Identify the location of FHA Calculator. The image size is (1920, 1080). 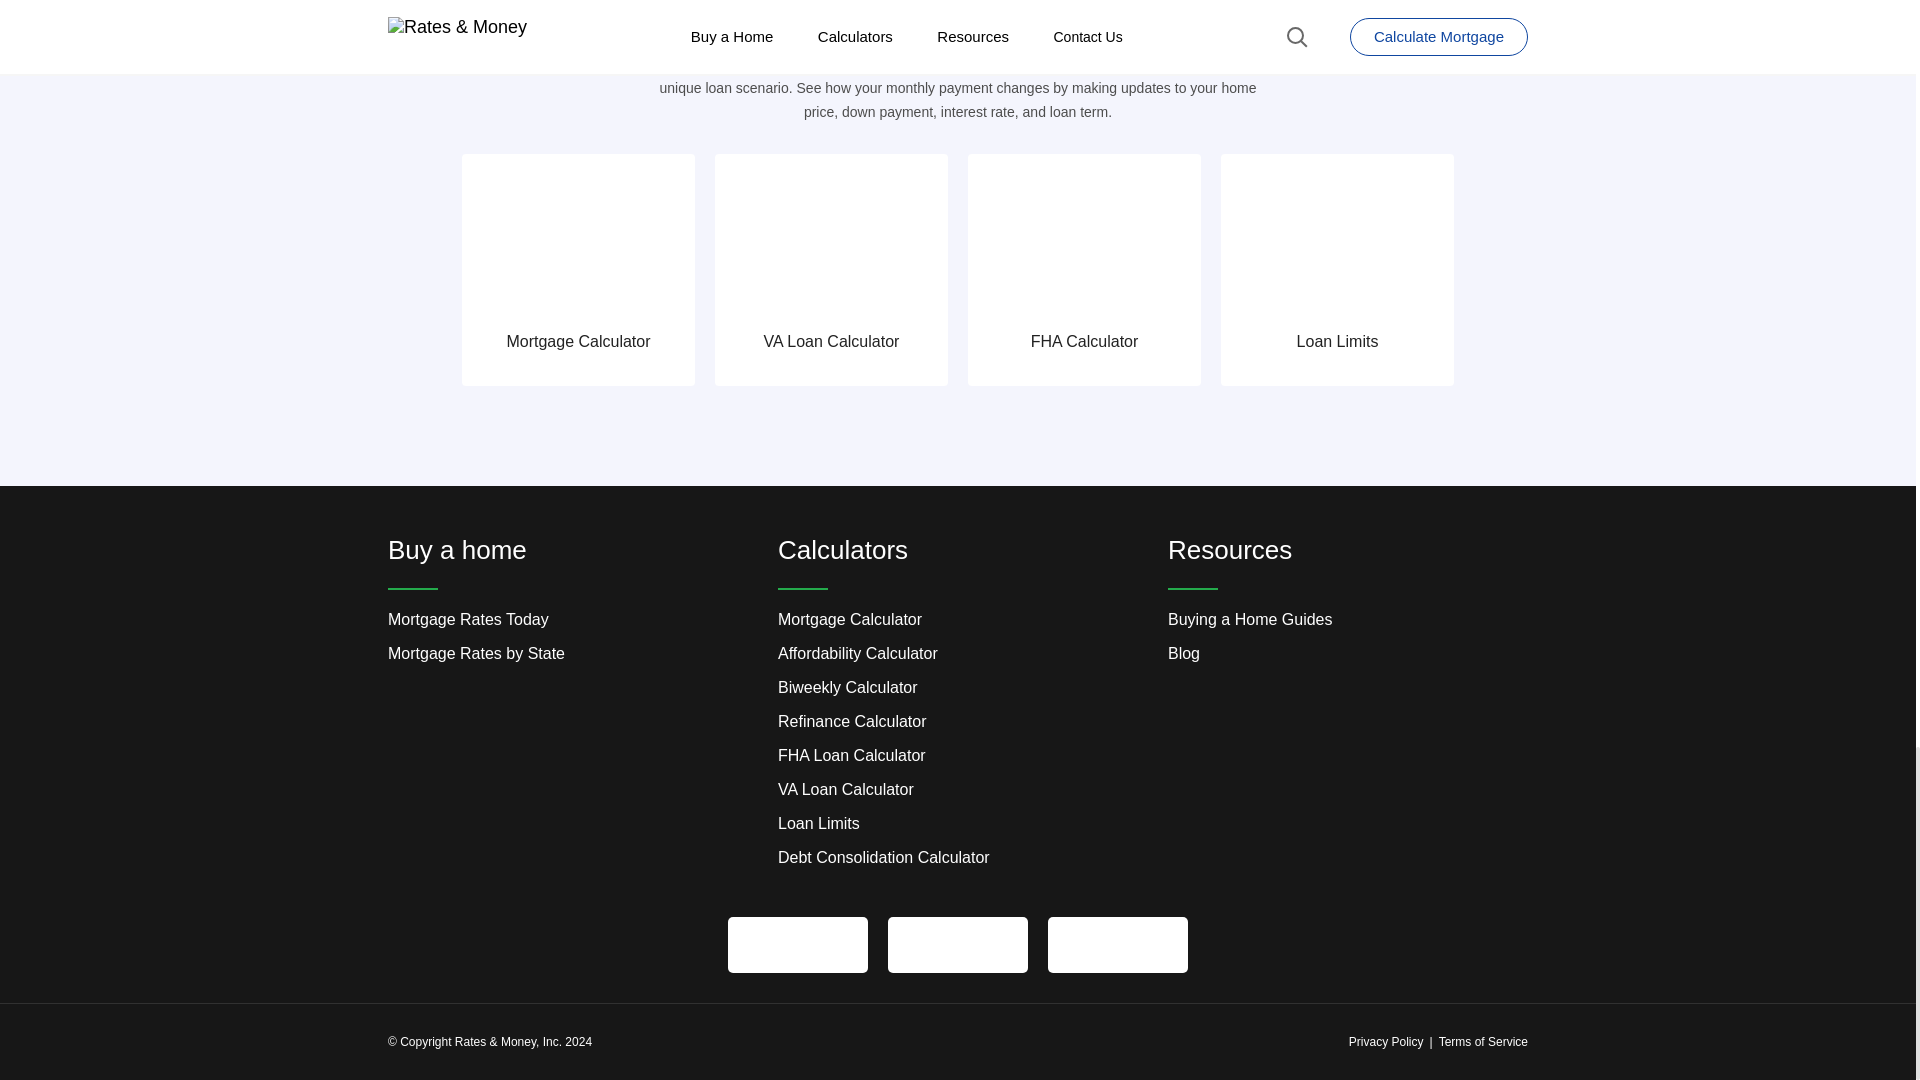
(1084, 270).